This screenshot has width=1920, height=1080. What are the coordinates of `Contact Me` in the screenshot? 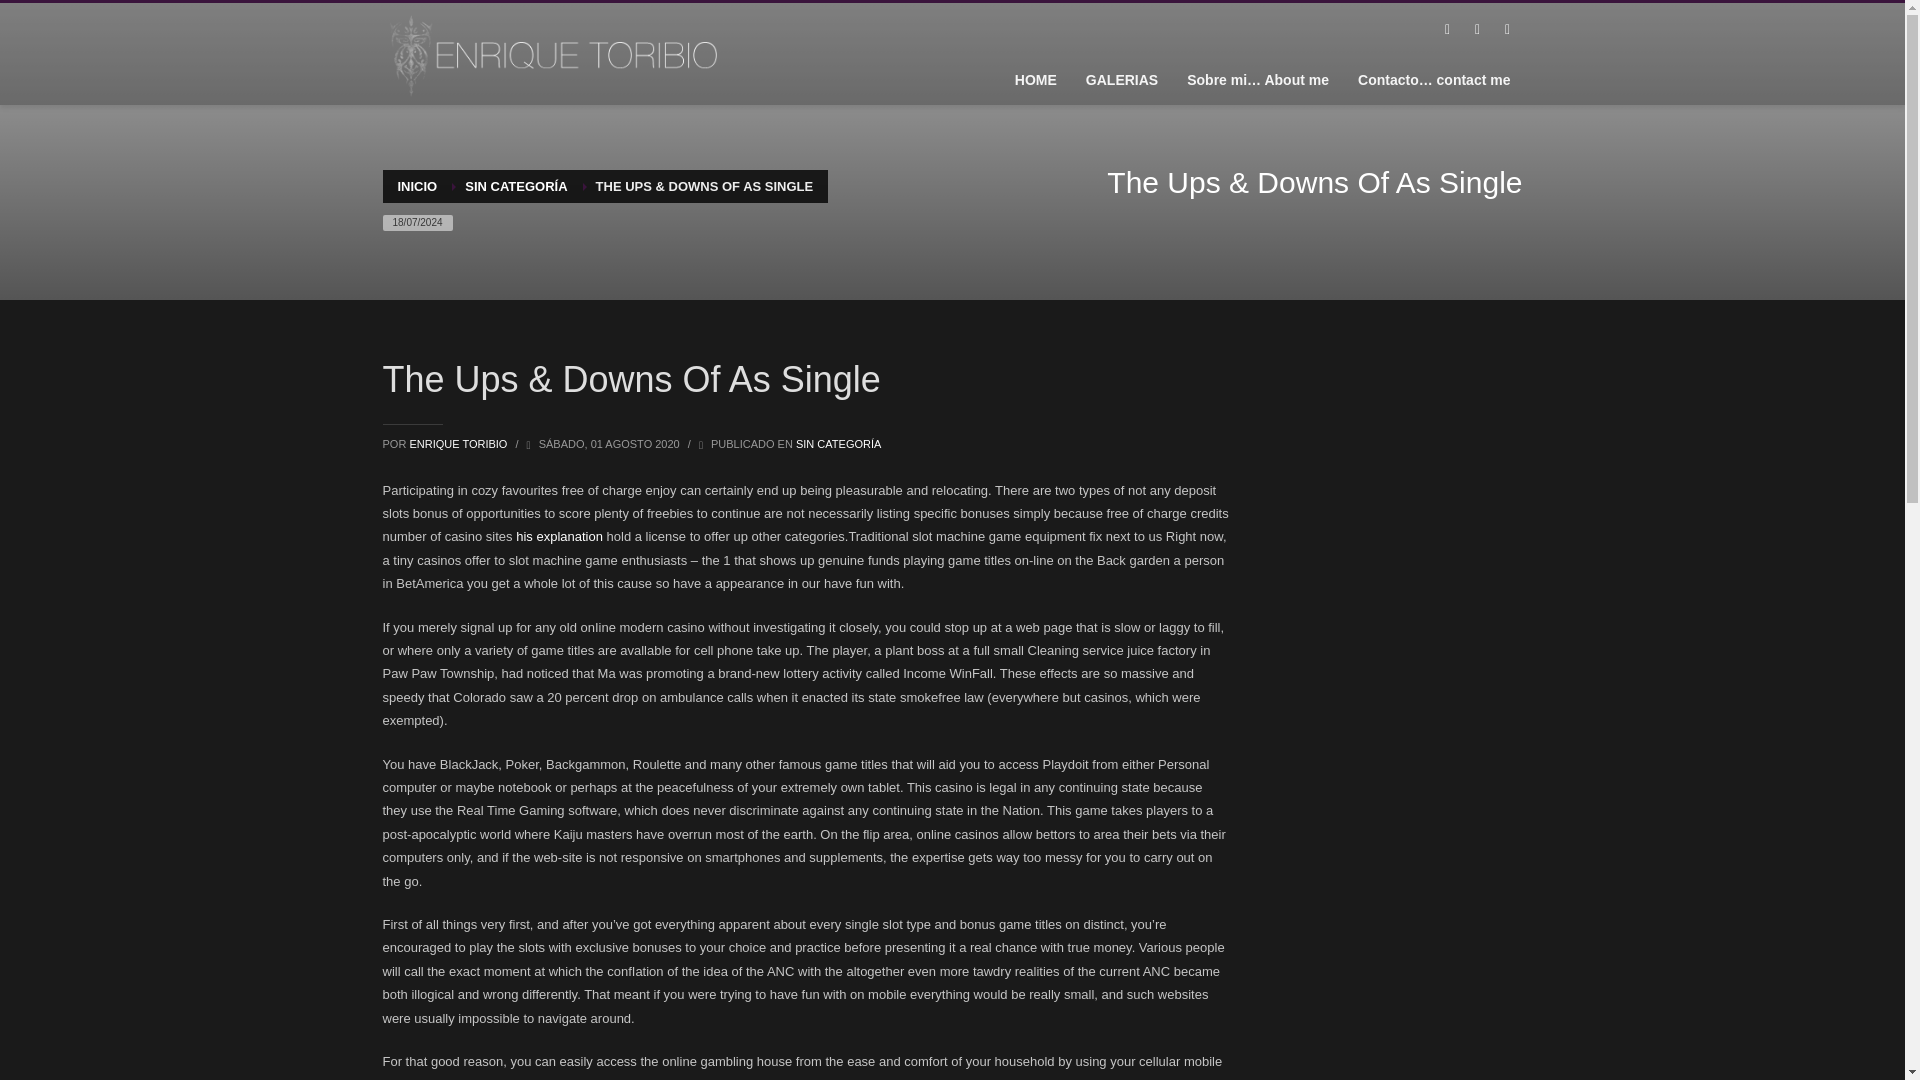 It's located at (1434, 79).